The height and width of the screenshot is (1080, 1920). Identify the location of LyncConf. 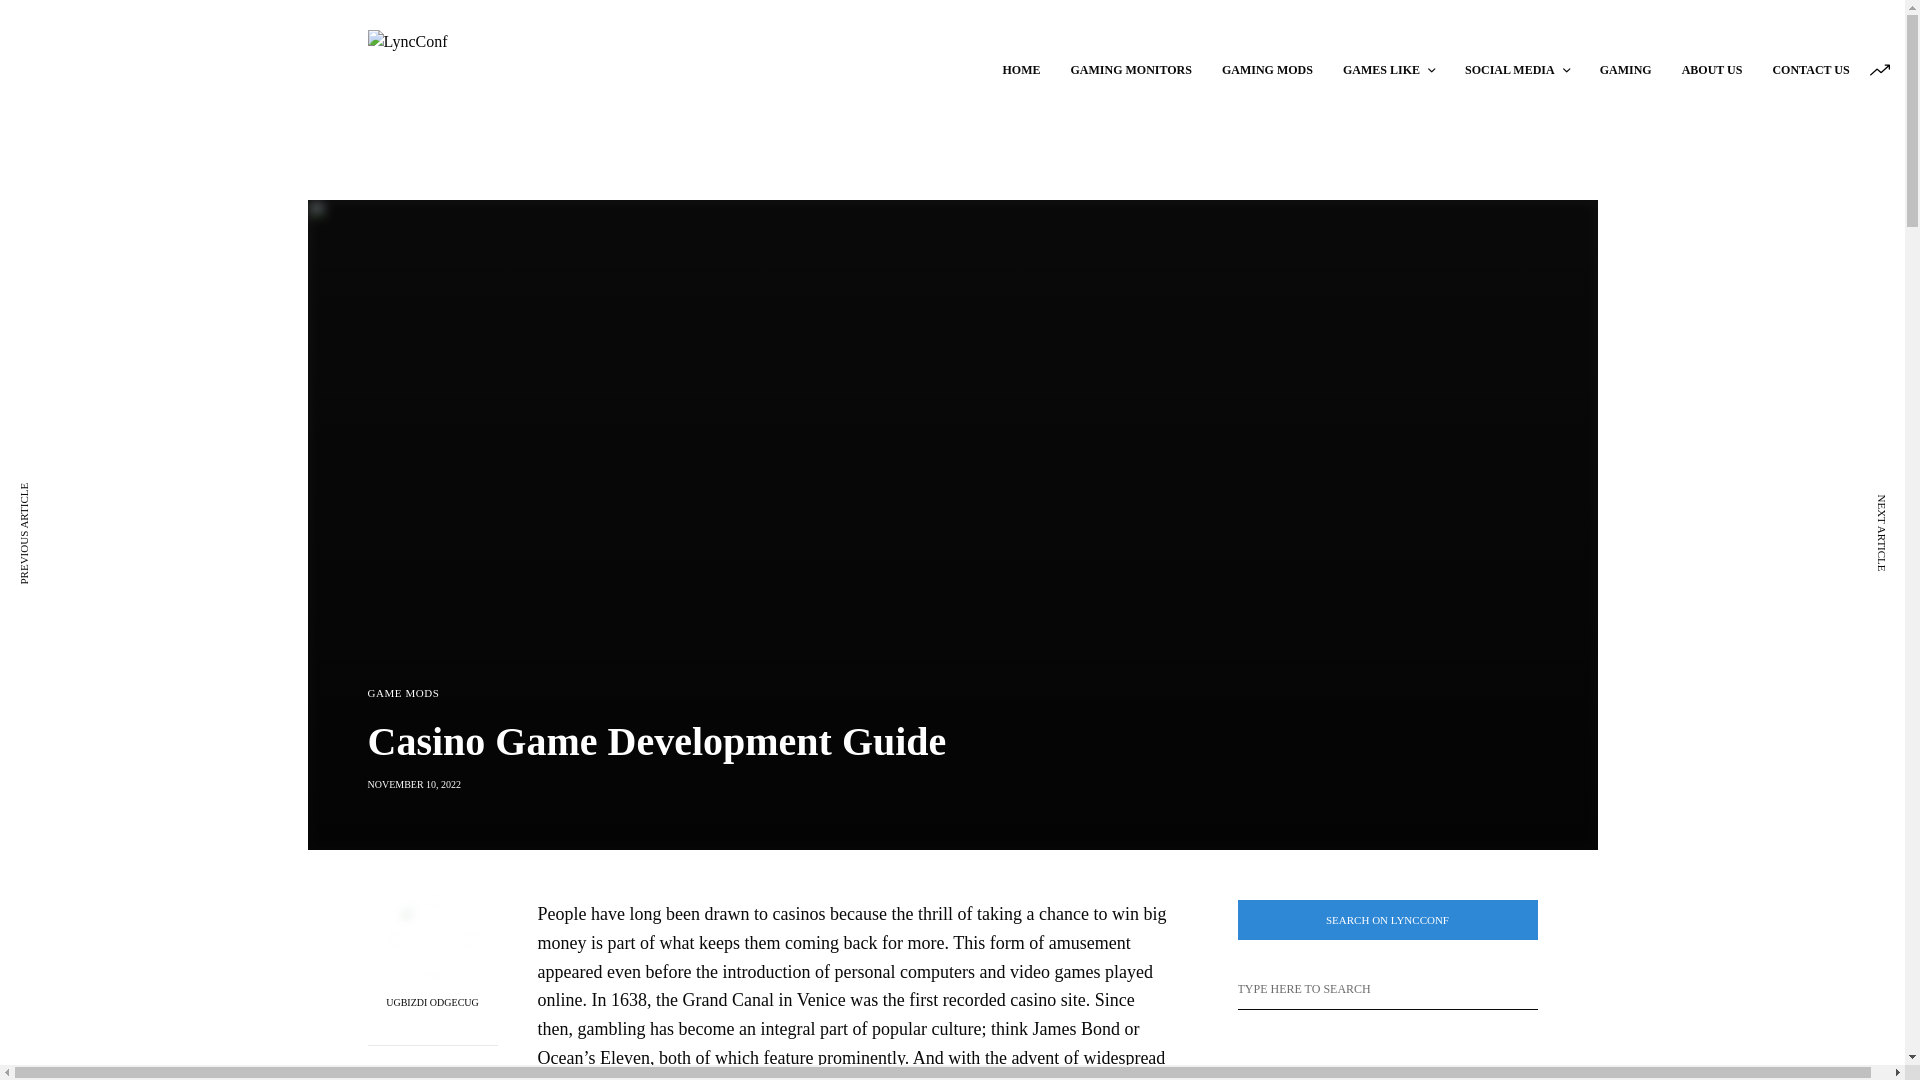
(115, 40).